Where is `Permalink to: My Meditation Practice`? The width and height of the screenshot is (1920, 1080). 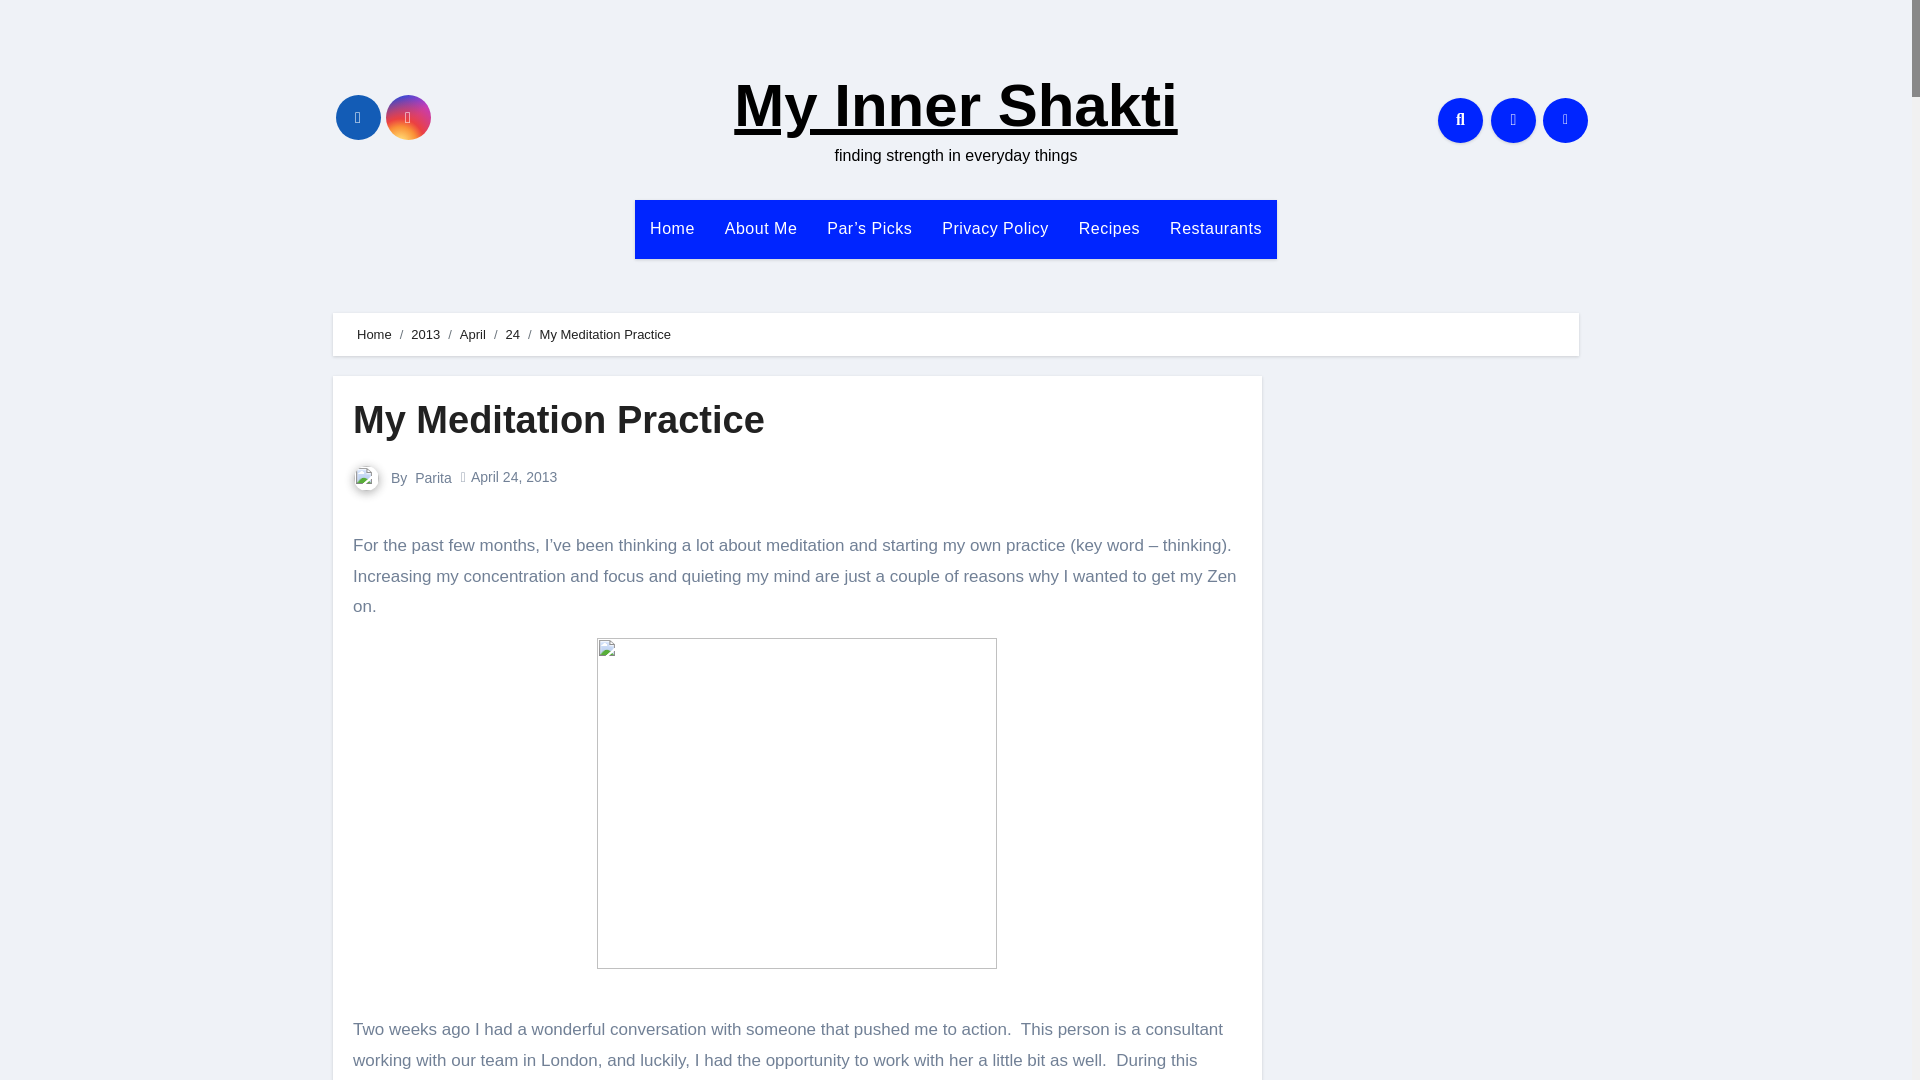
Permalink to: My Meditation Practice is located at coordinates (558, 419).